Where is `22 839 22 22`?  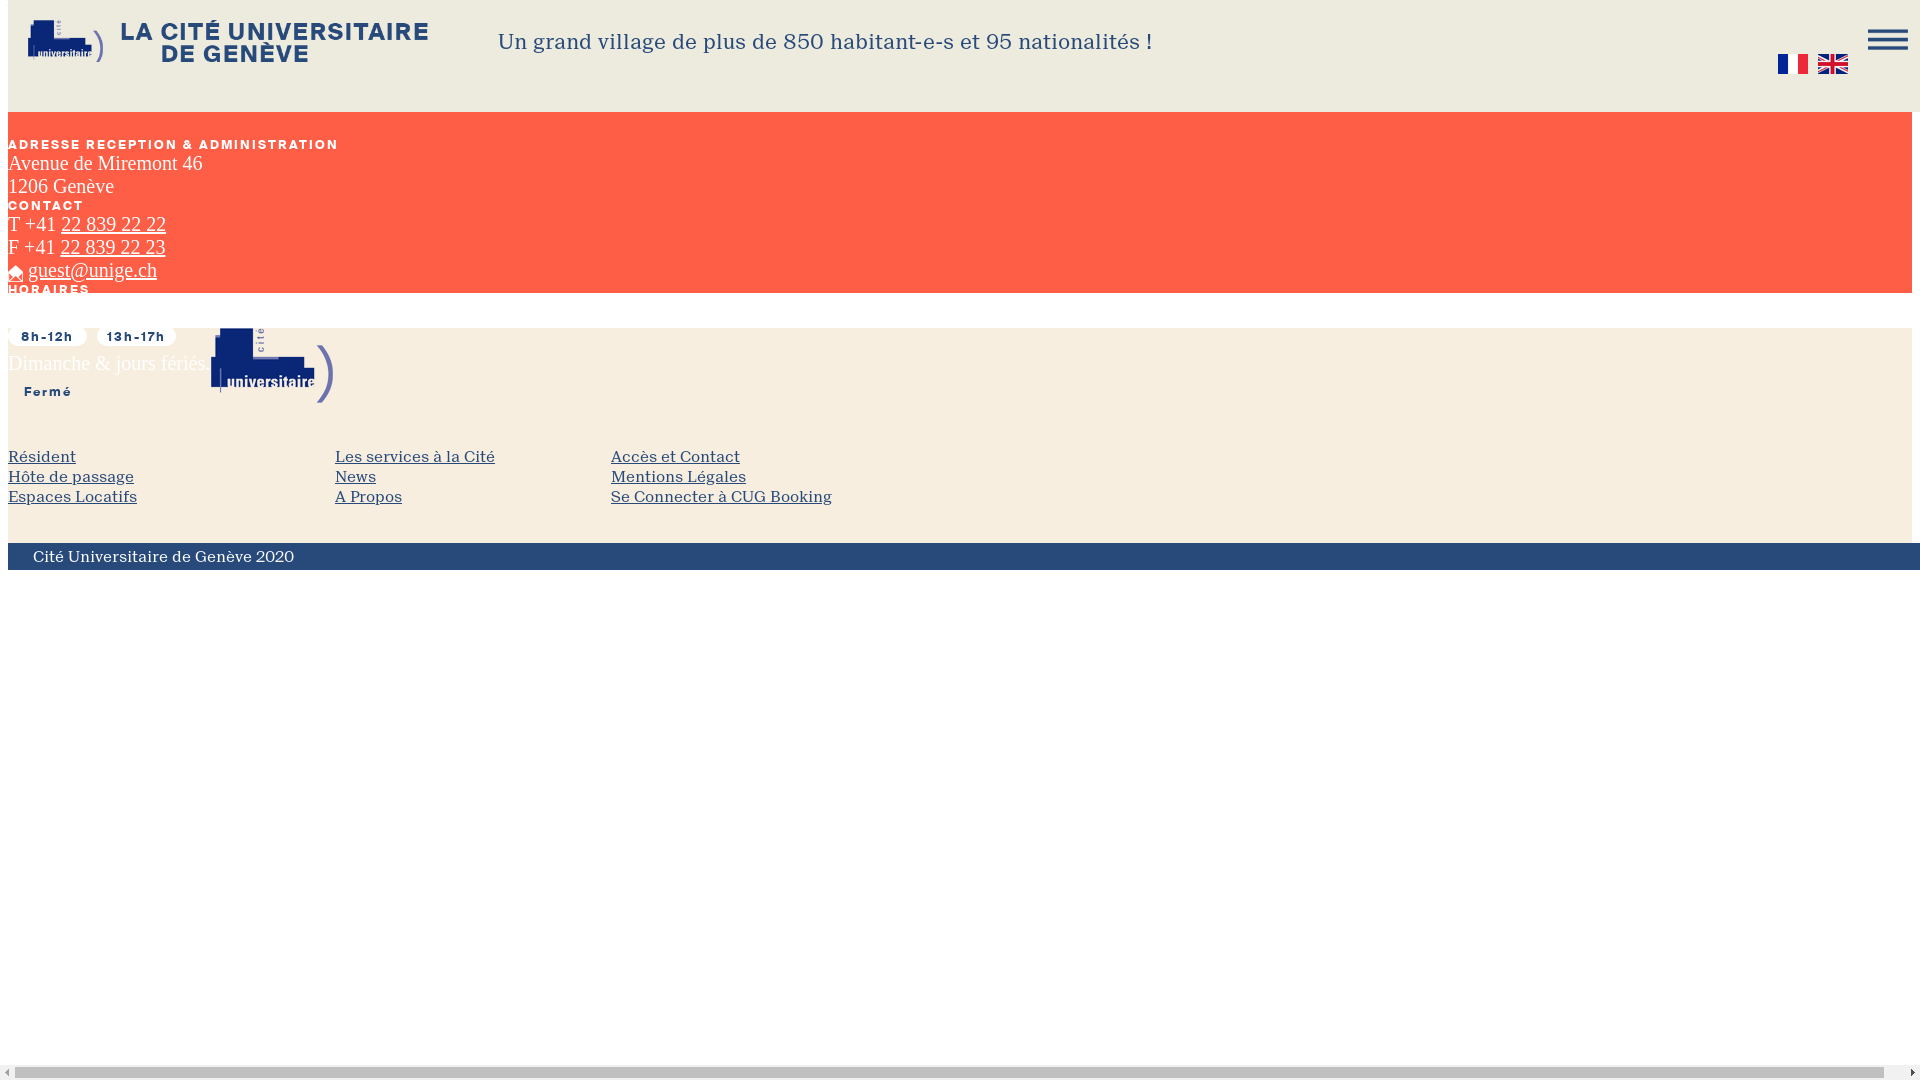 22 839 22 22 is located at coordinates (114, 224).